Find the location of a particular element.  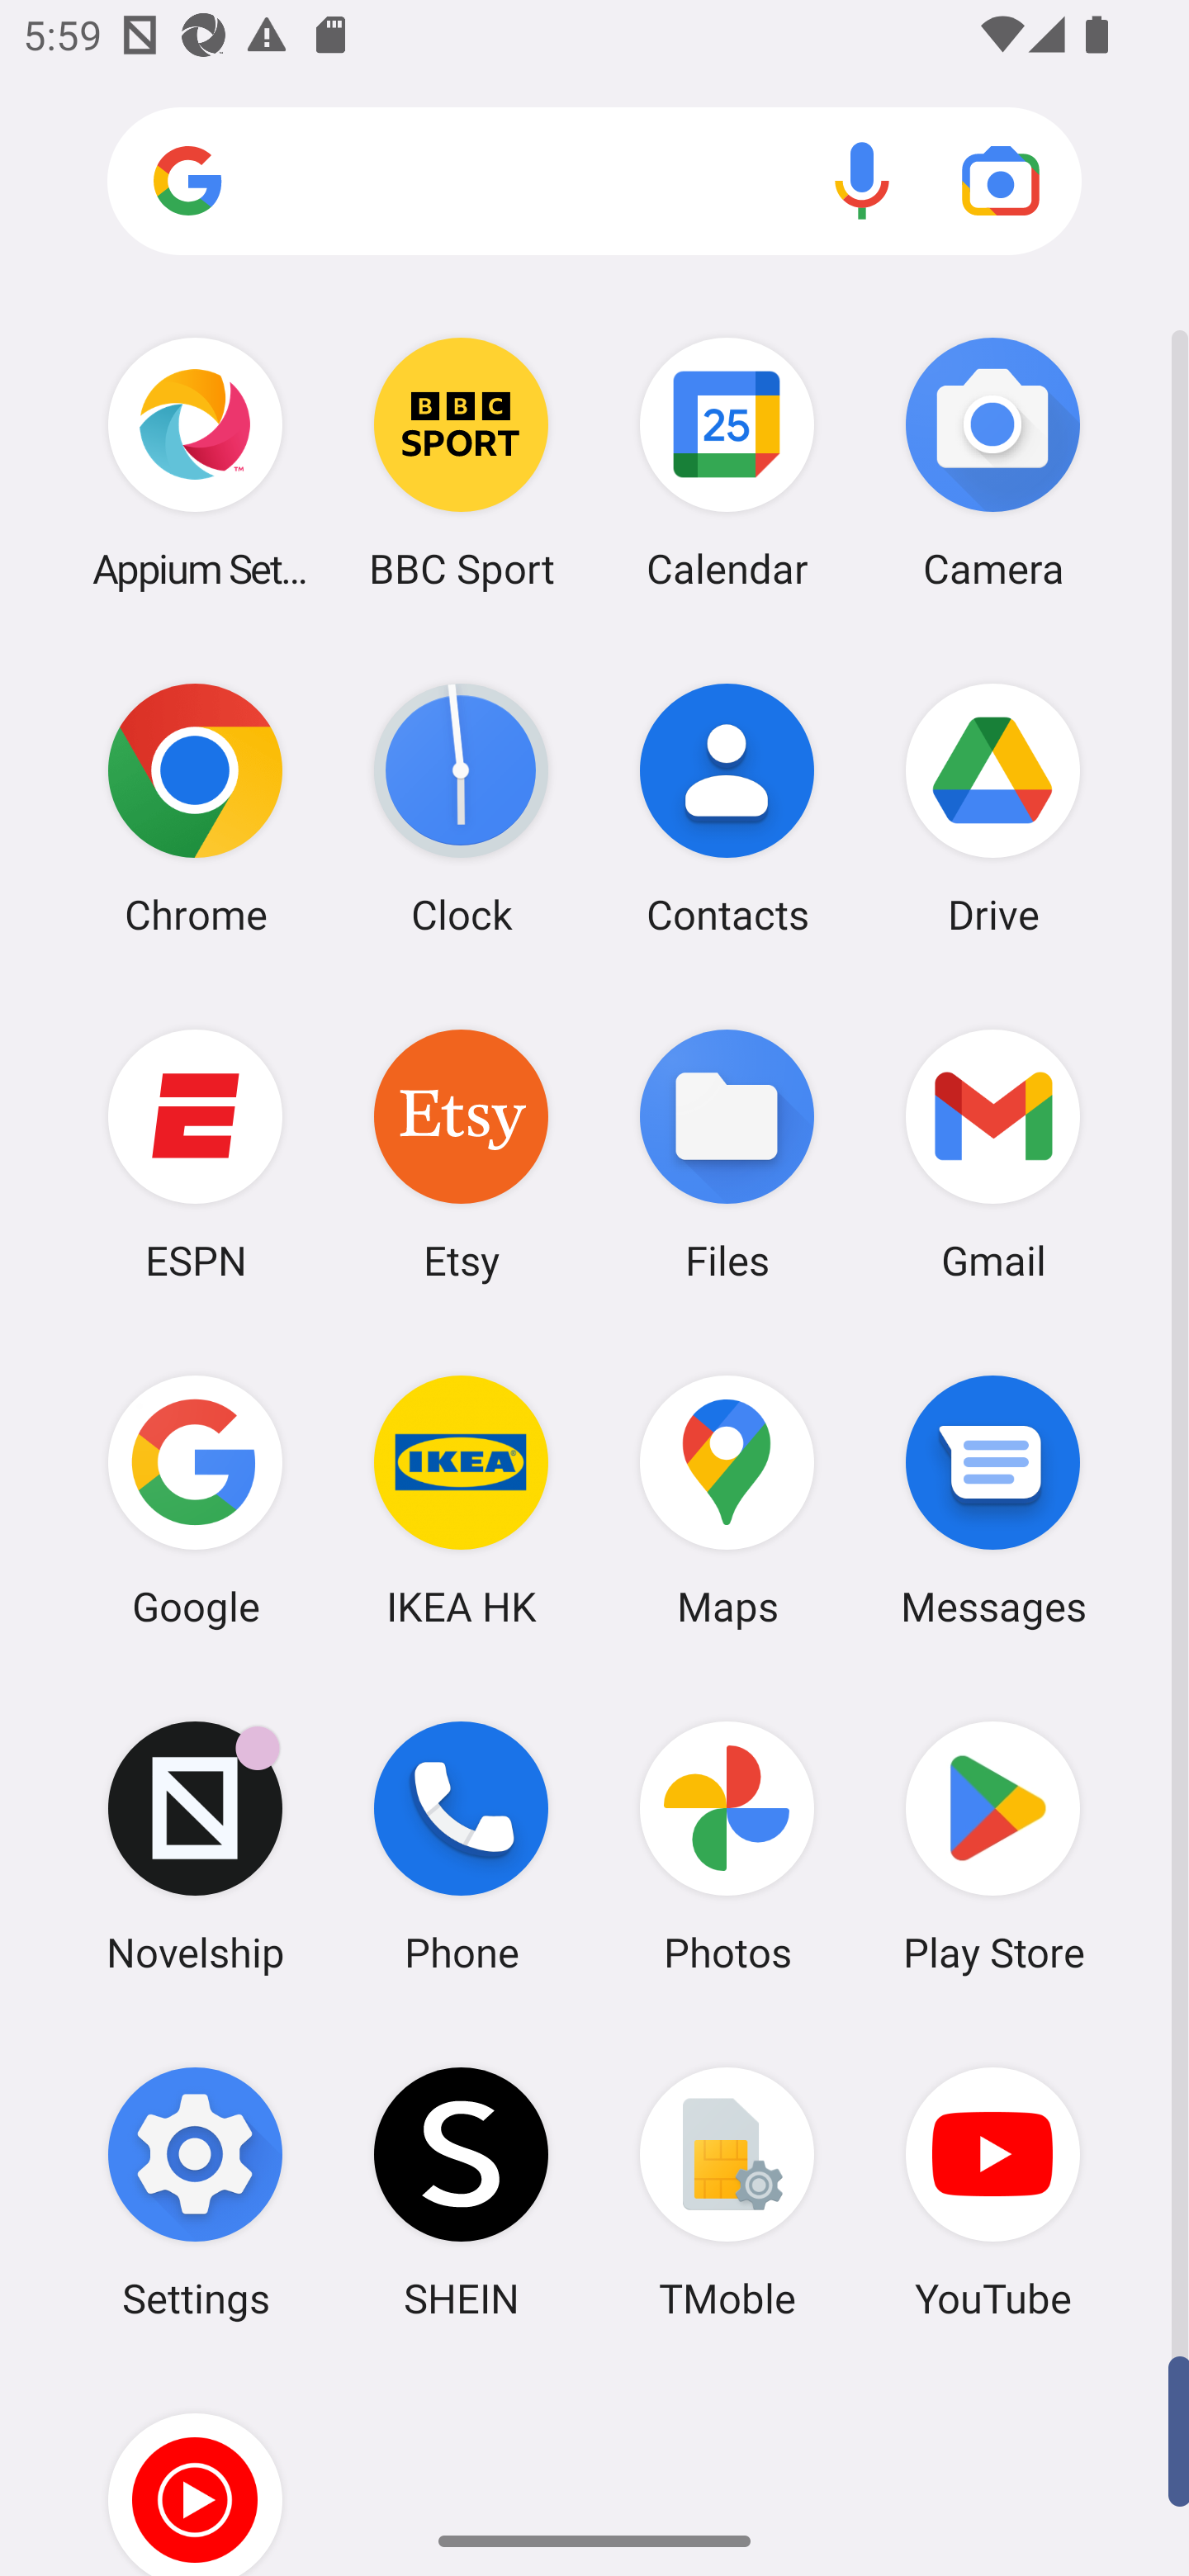

SHEIN is located at coordinates (461, 2192).